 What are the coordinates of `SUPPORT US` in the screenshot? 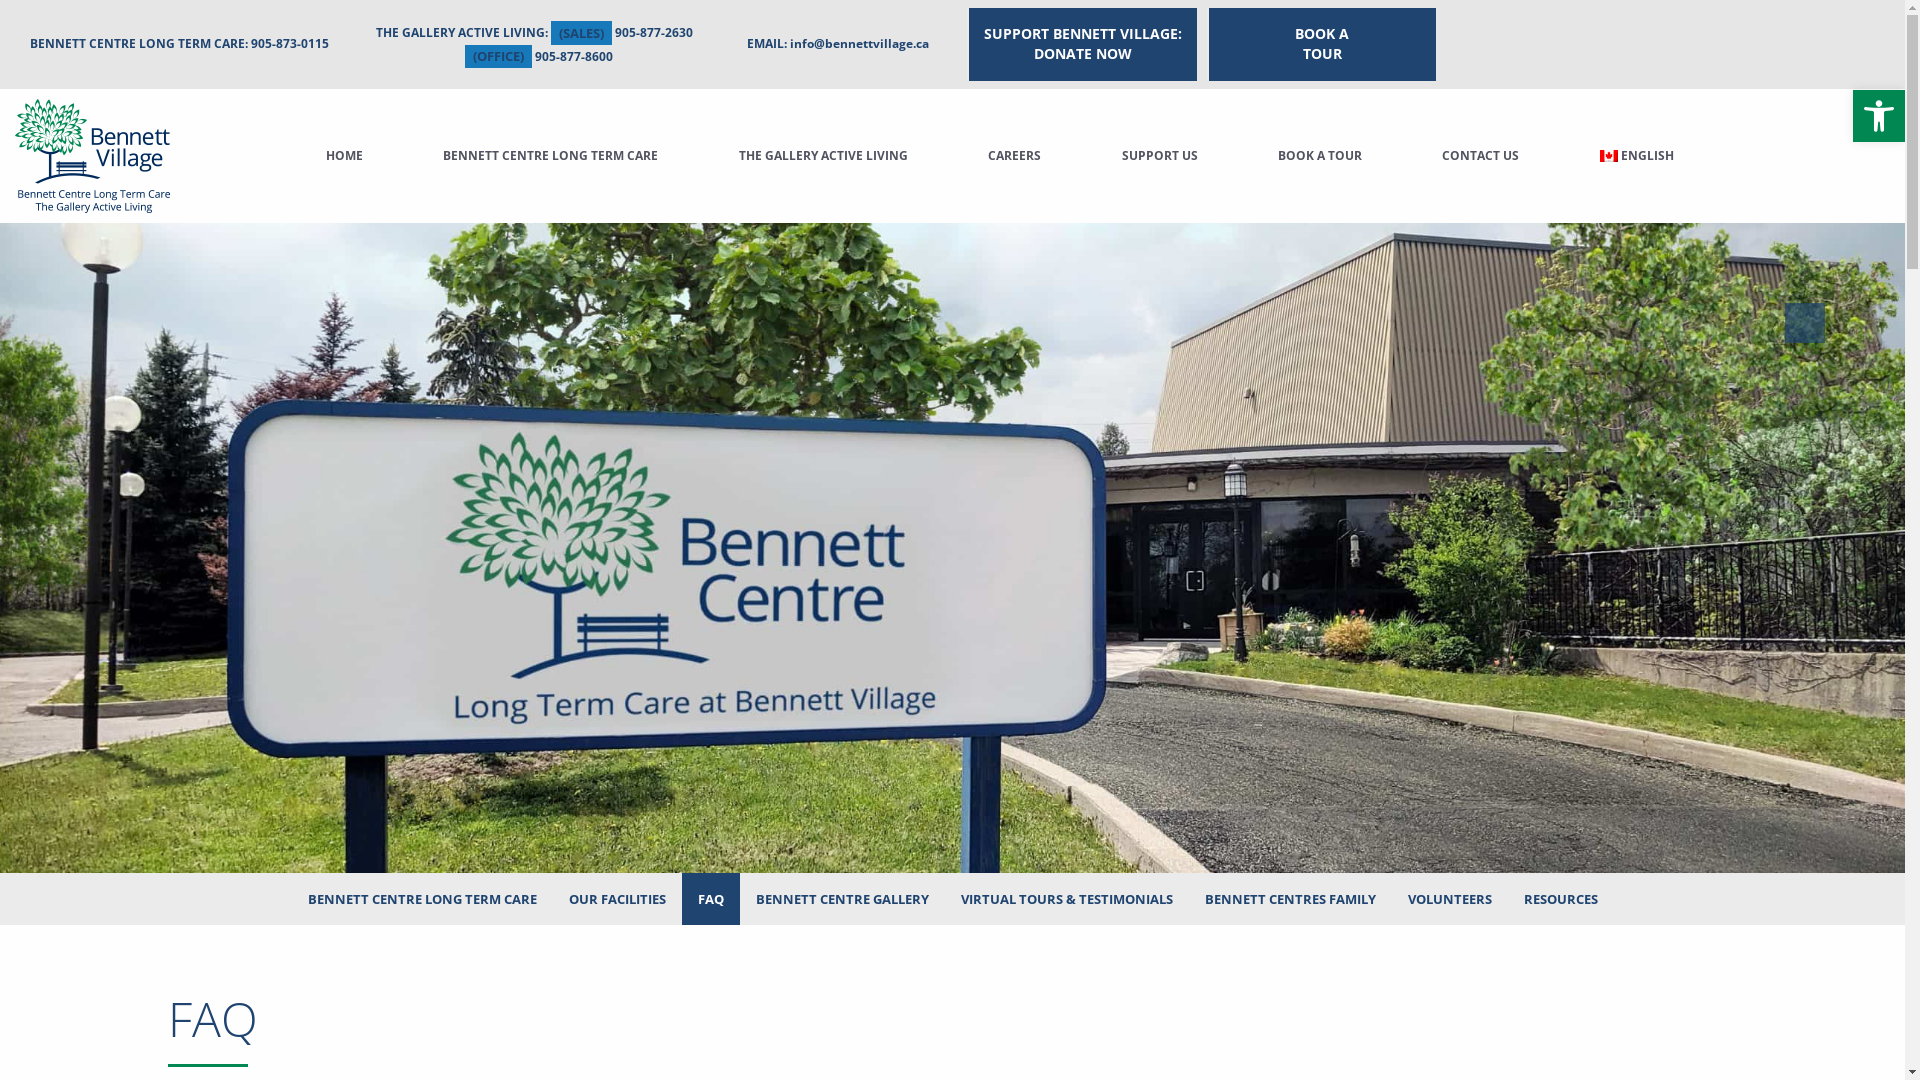 It's located at (1160, 156).